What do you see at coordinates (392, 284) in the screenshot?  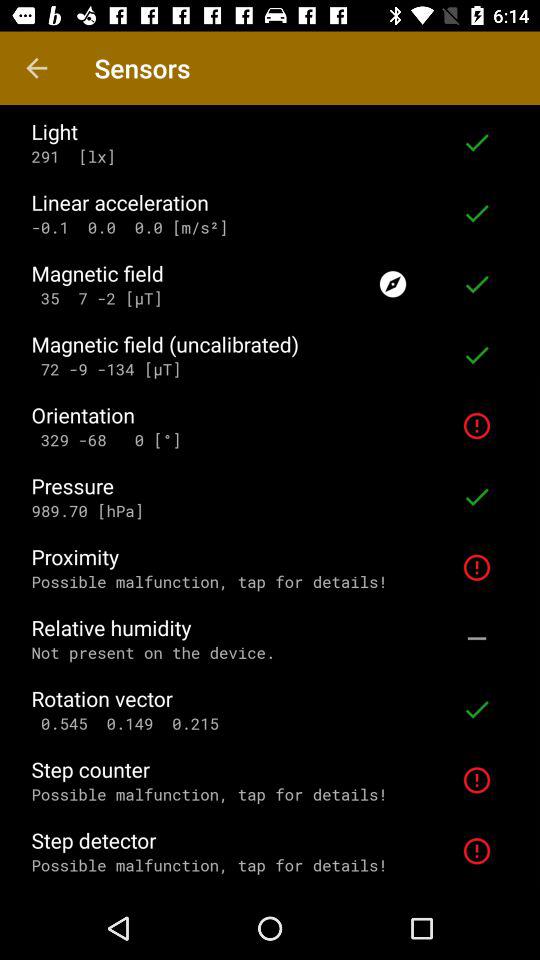 I see `launch the item to the right of magnetic field` at bounding box center [392, 284].